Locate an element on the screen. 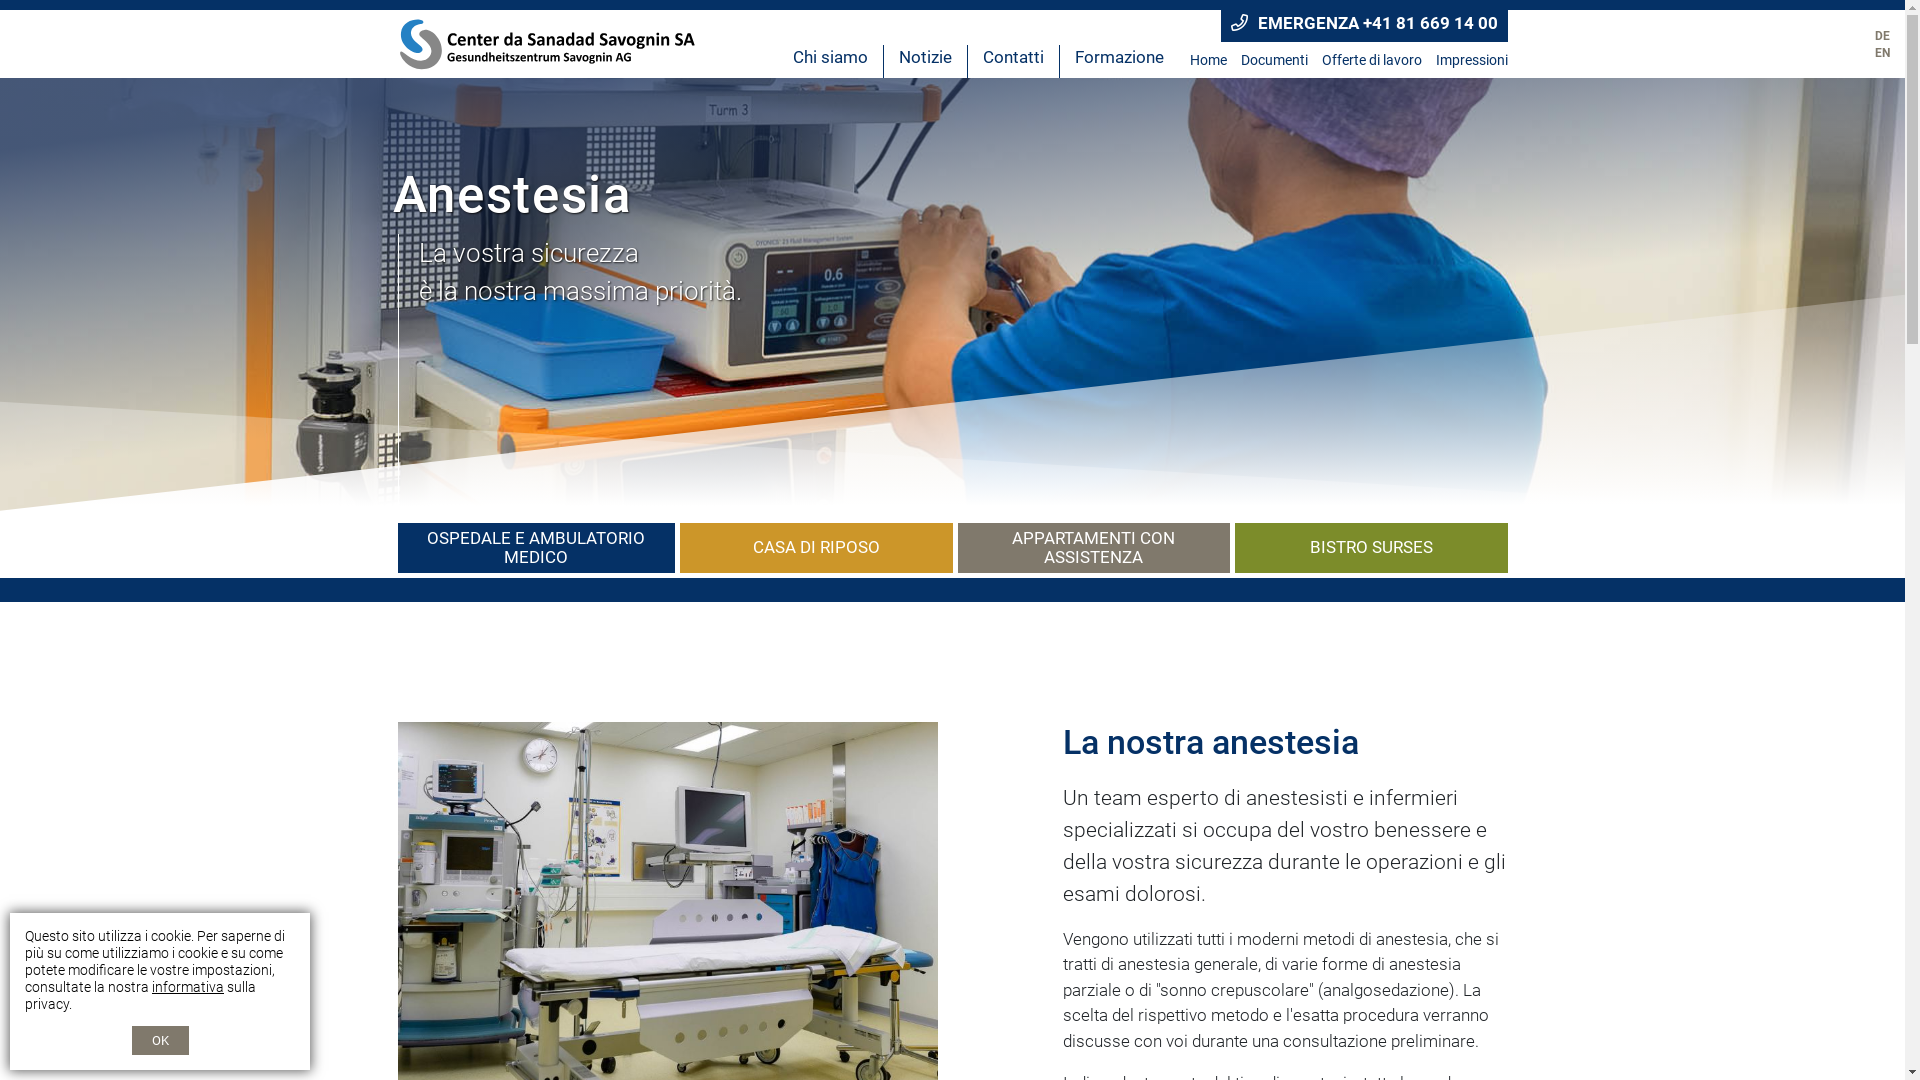 This screenshot has width=1920, height=1080. Contatti is located at coordinates (1012, 61).